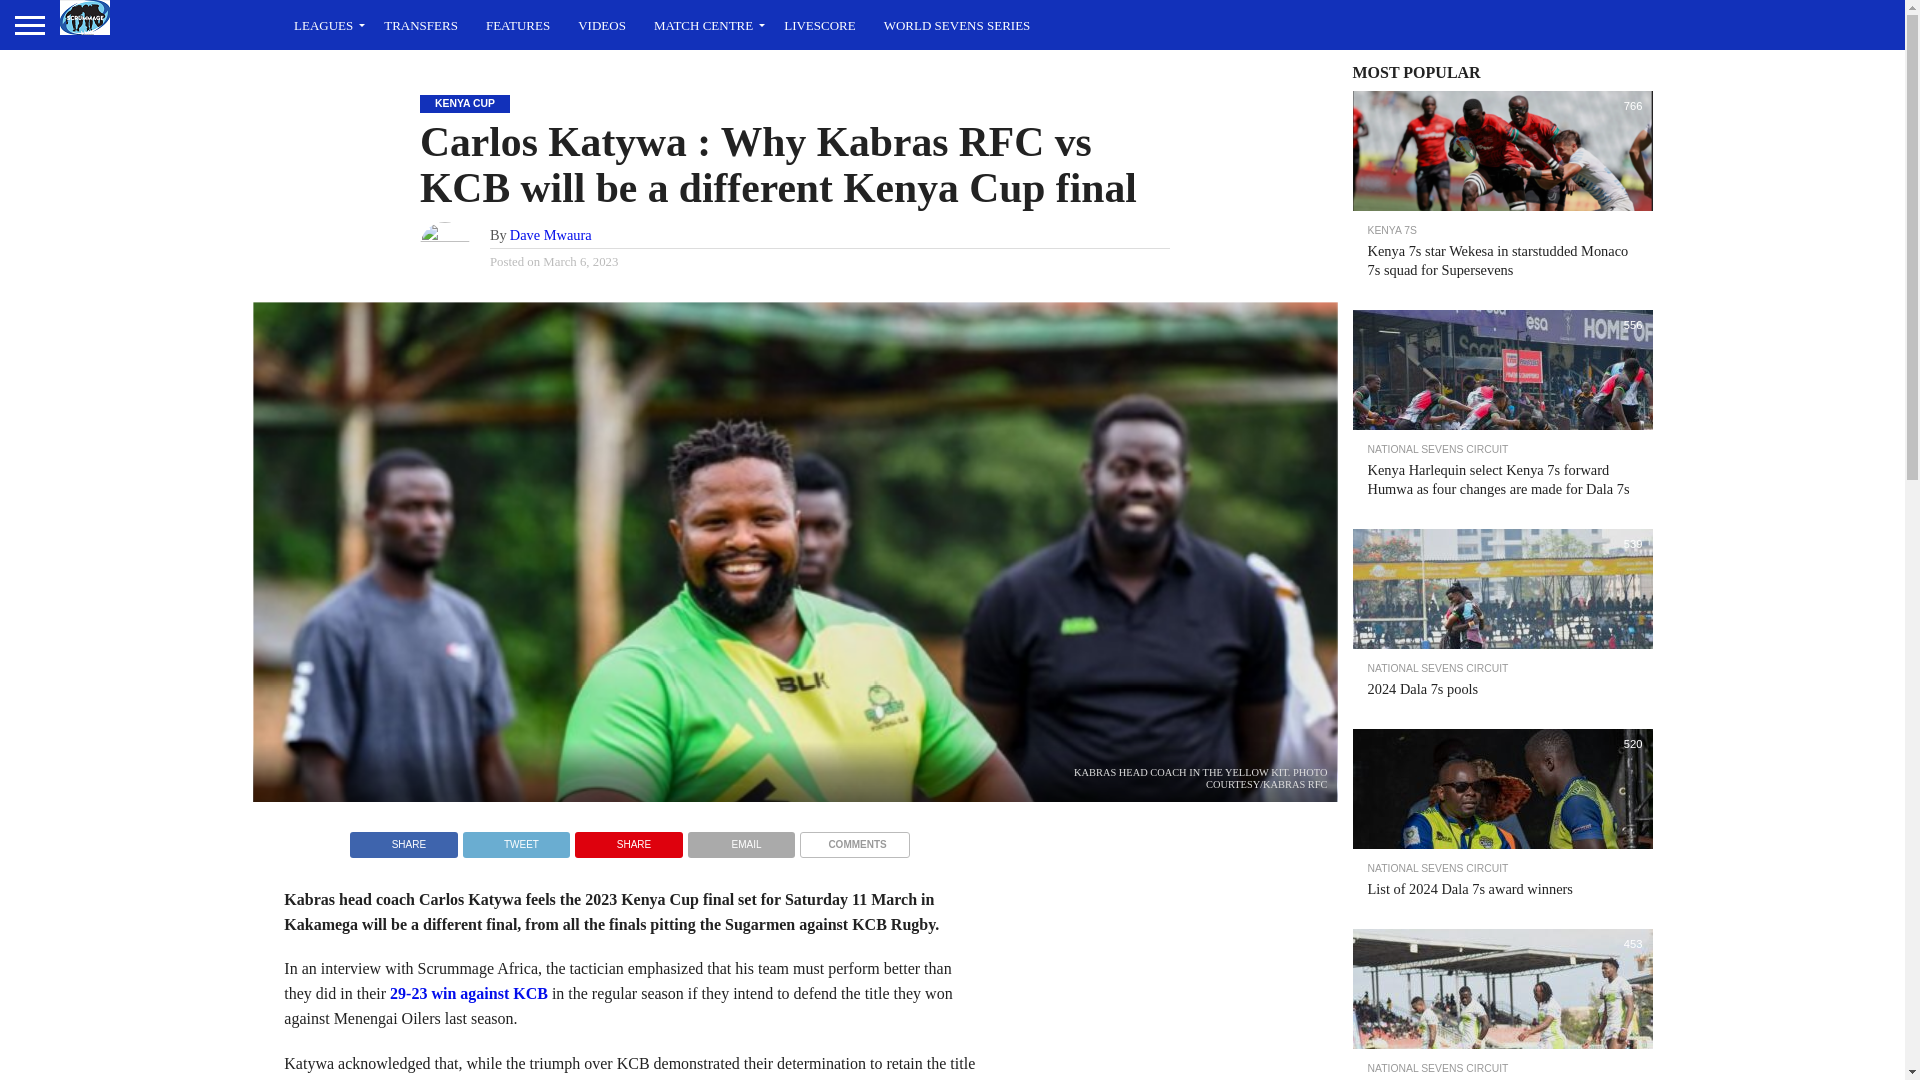 The width and height of the screenshot is (1920, 1080). What do you see at coordinates (628, 838) in the screenshot?
I see `Pin This Post` at bounding box center [628, 838].